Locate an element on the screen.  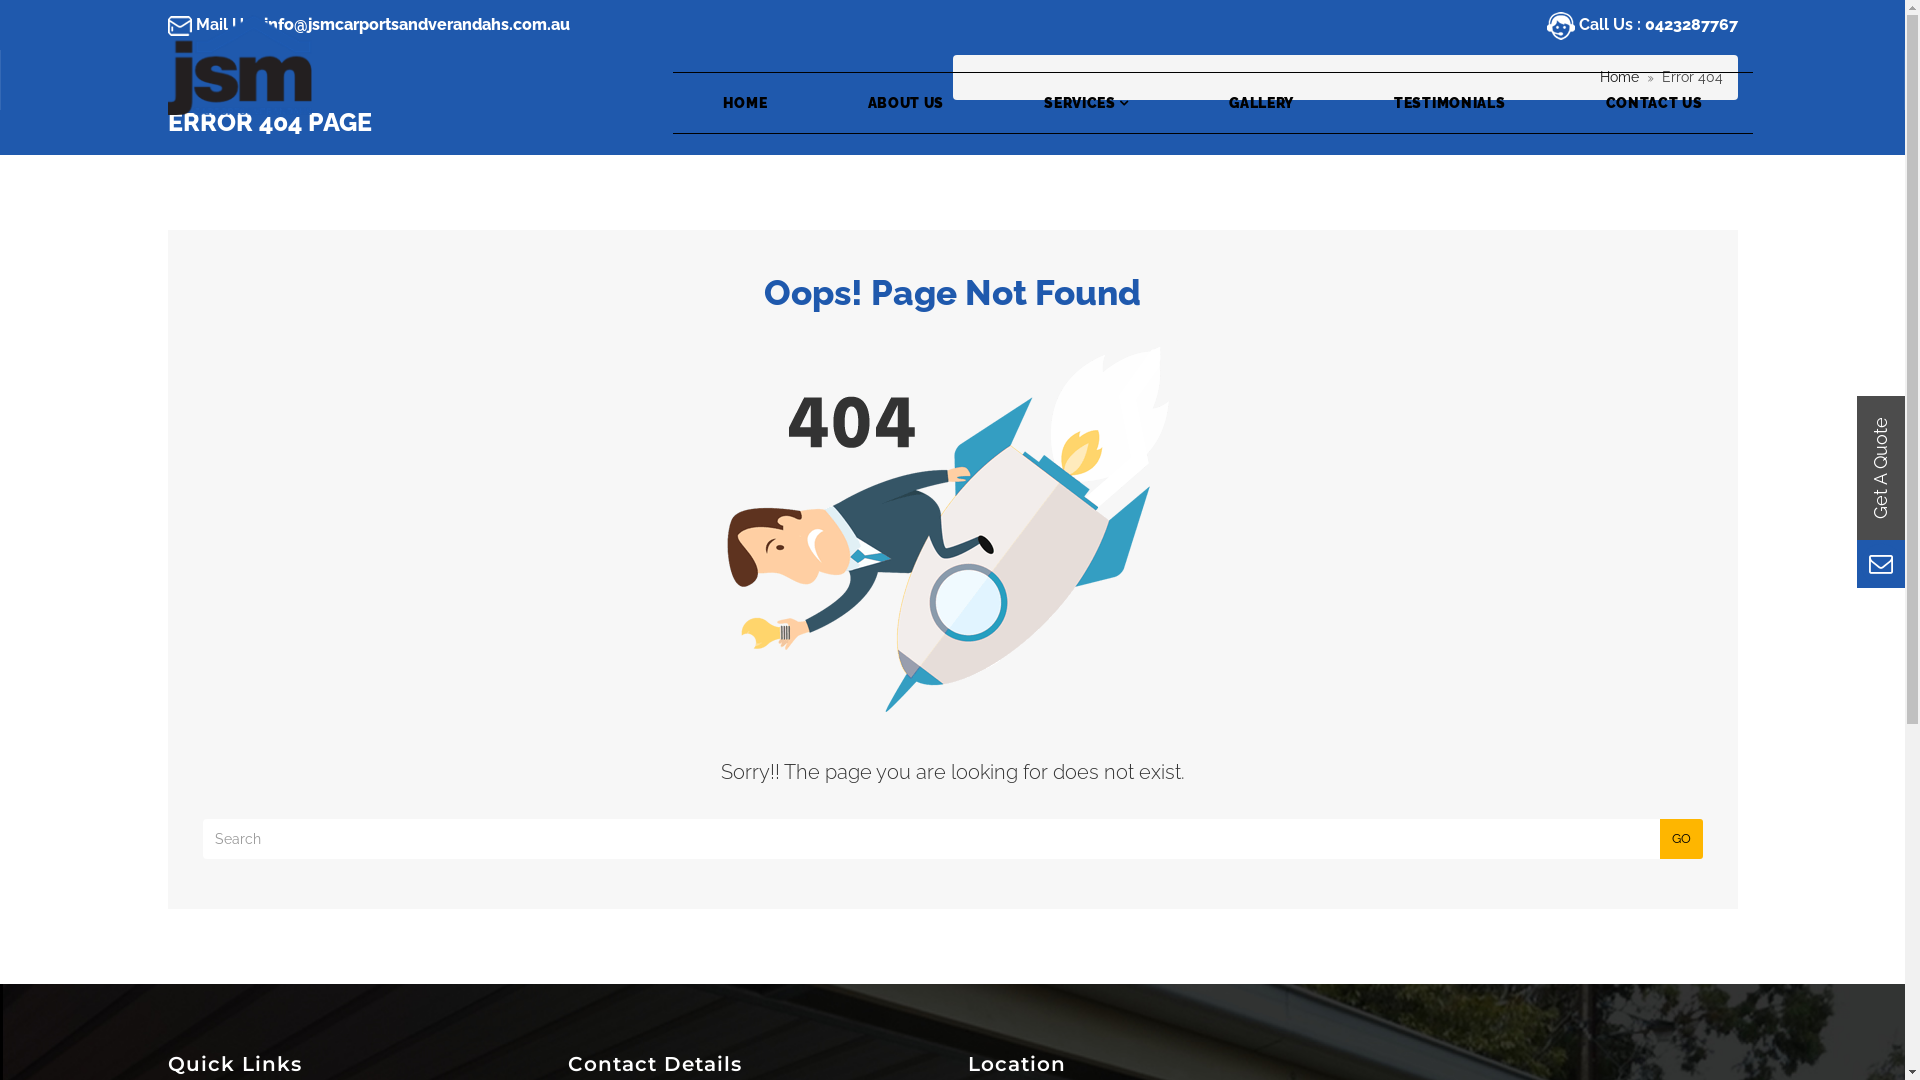
GO is located at coordinates (1682, 839).